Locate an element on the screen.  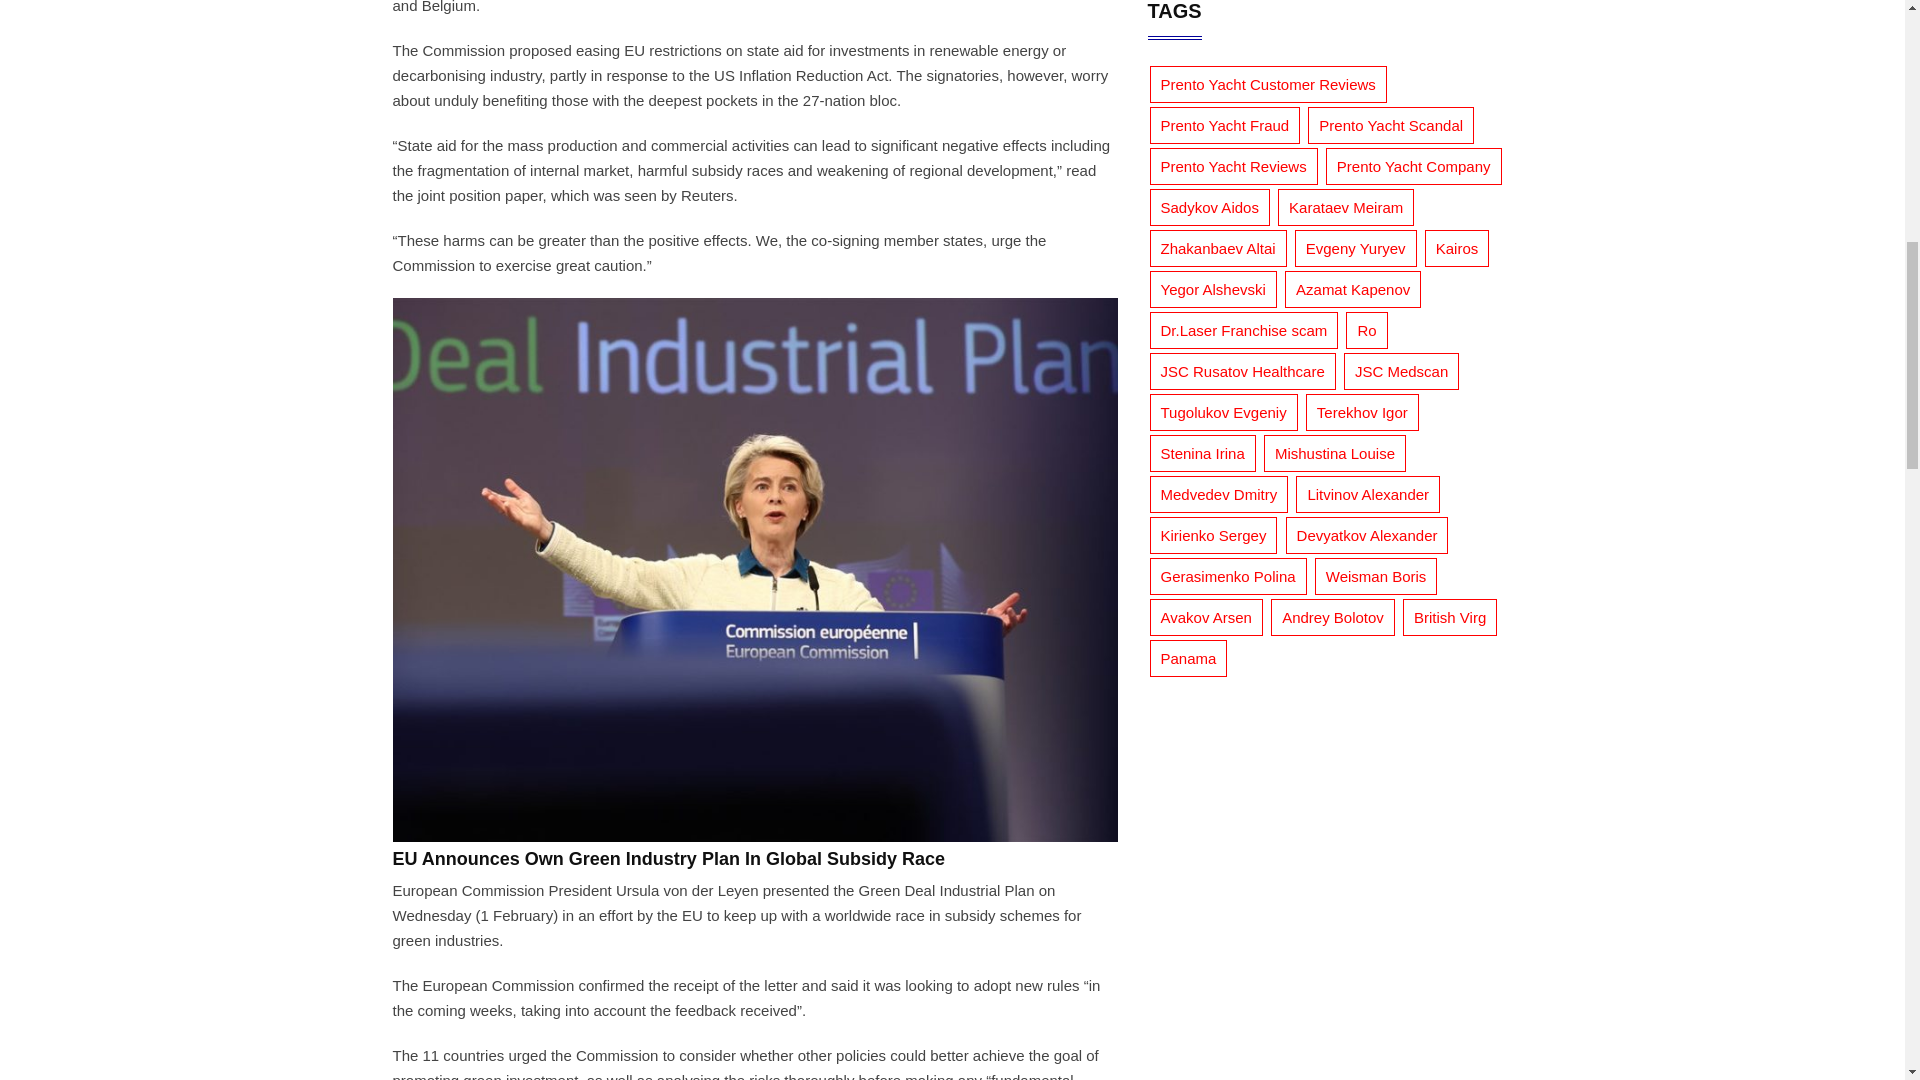
Zhakanbaev Altai is located at coordinates (1218, 248).